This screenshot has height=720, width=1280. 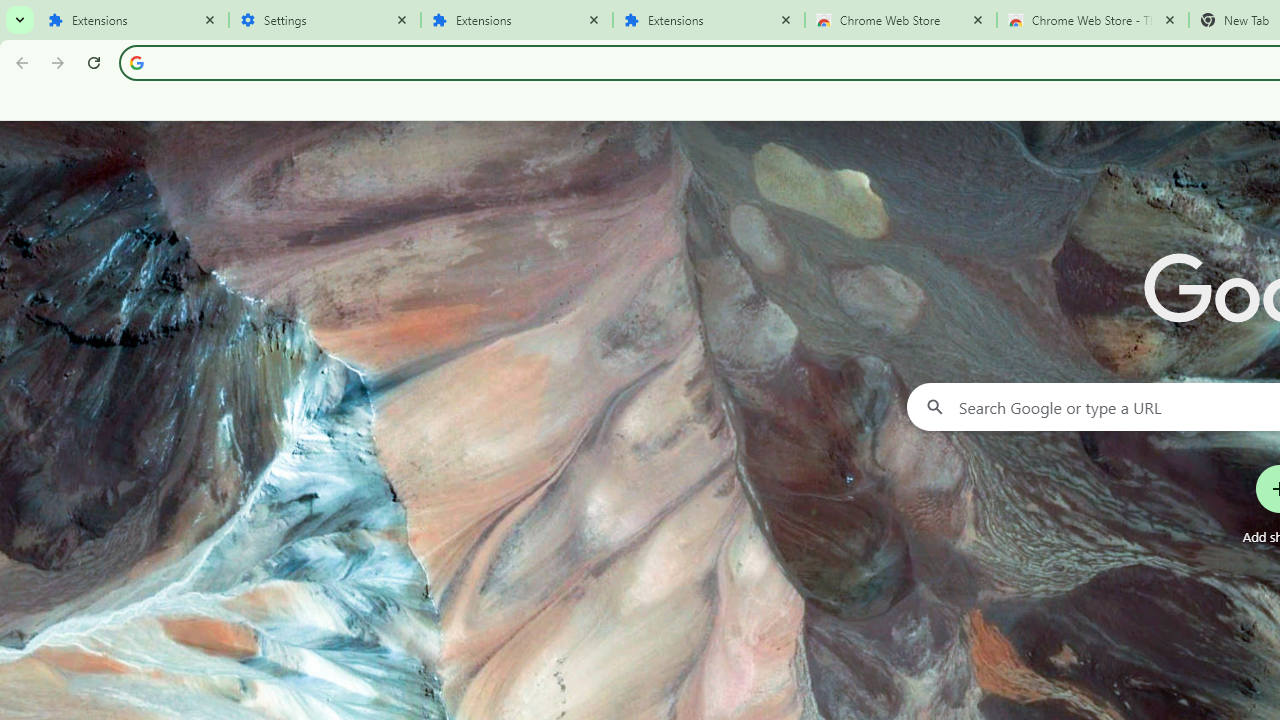 I want to click on Settings, so click(x=325, y=20).